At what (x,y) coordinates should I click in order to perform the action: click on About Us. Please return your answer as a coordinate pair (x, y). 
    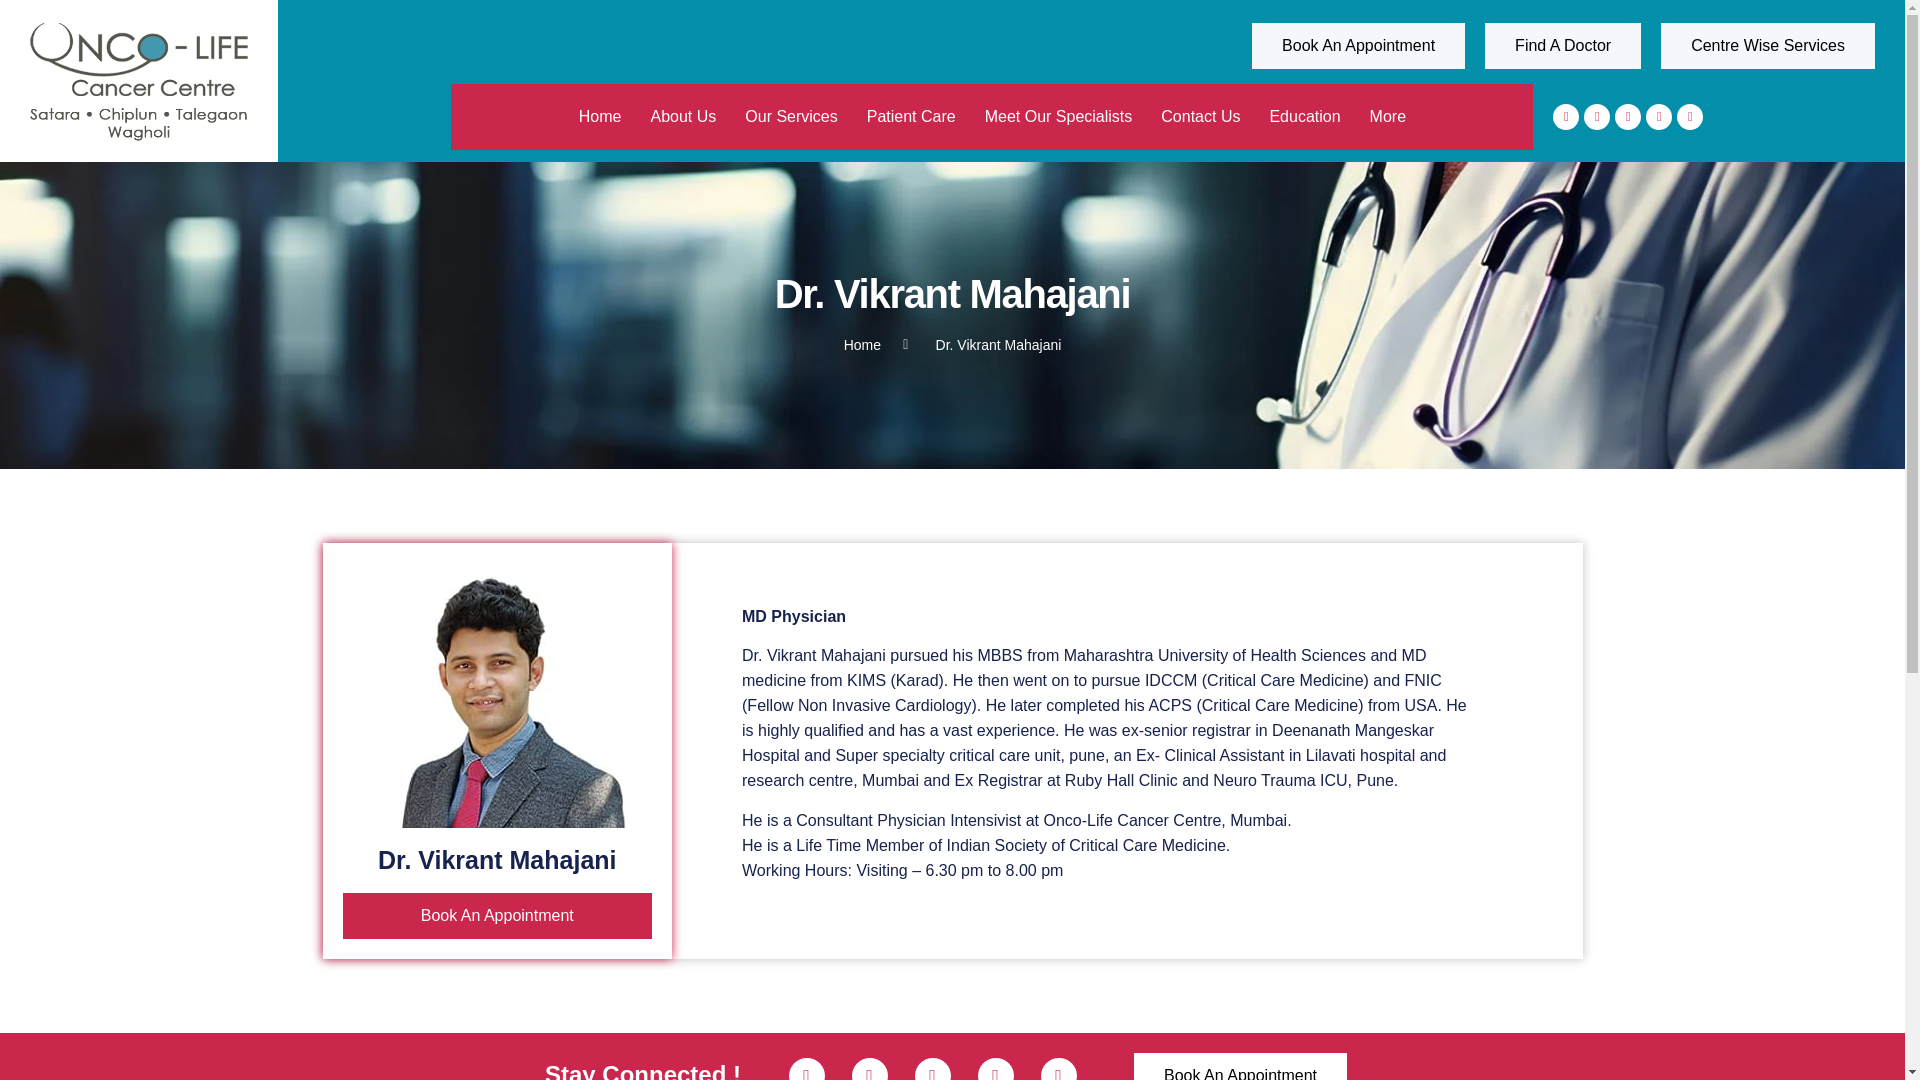
    Looking at the image, I should click on (683, 116).